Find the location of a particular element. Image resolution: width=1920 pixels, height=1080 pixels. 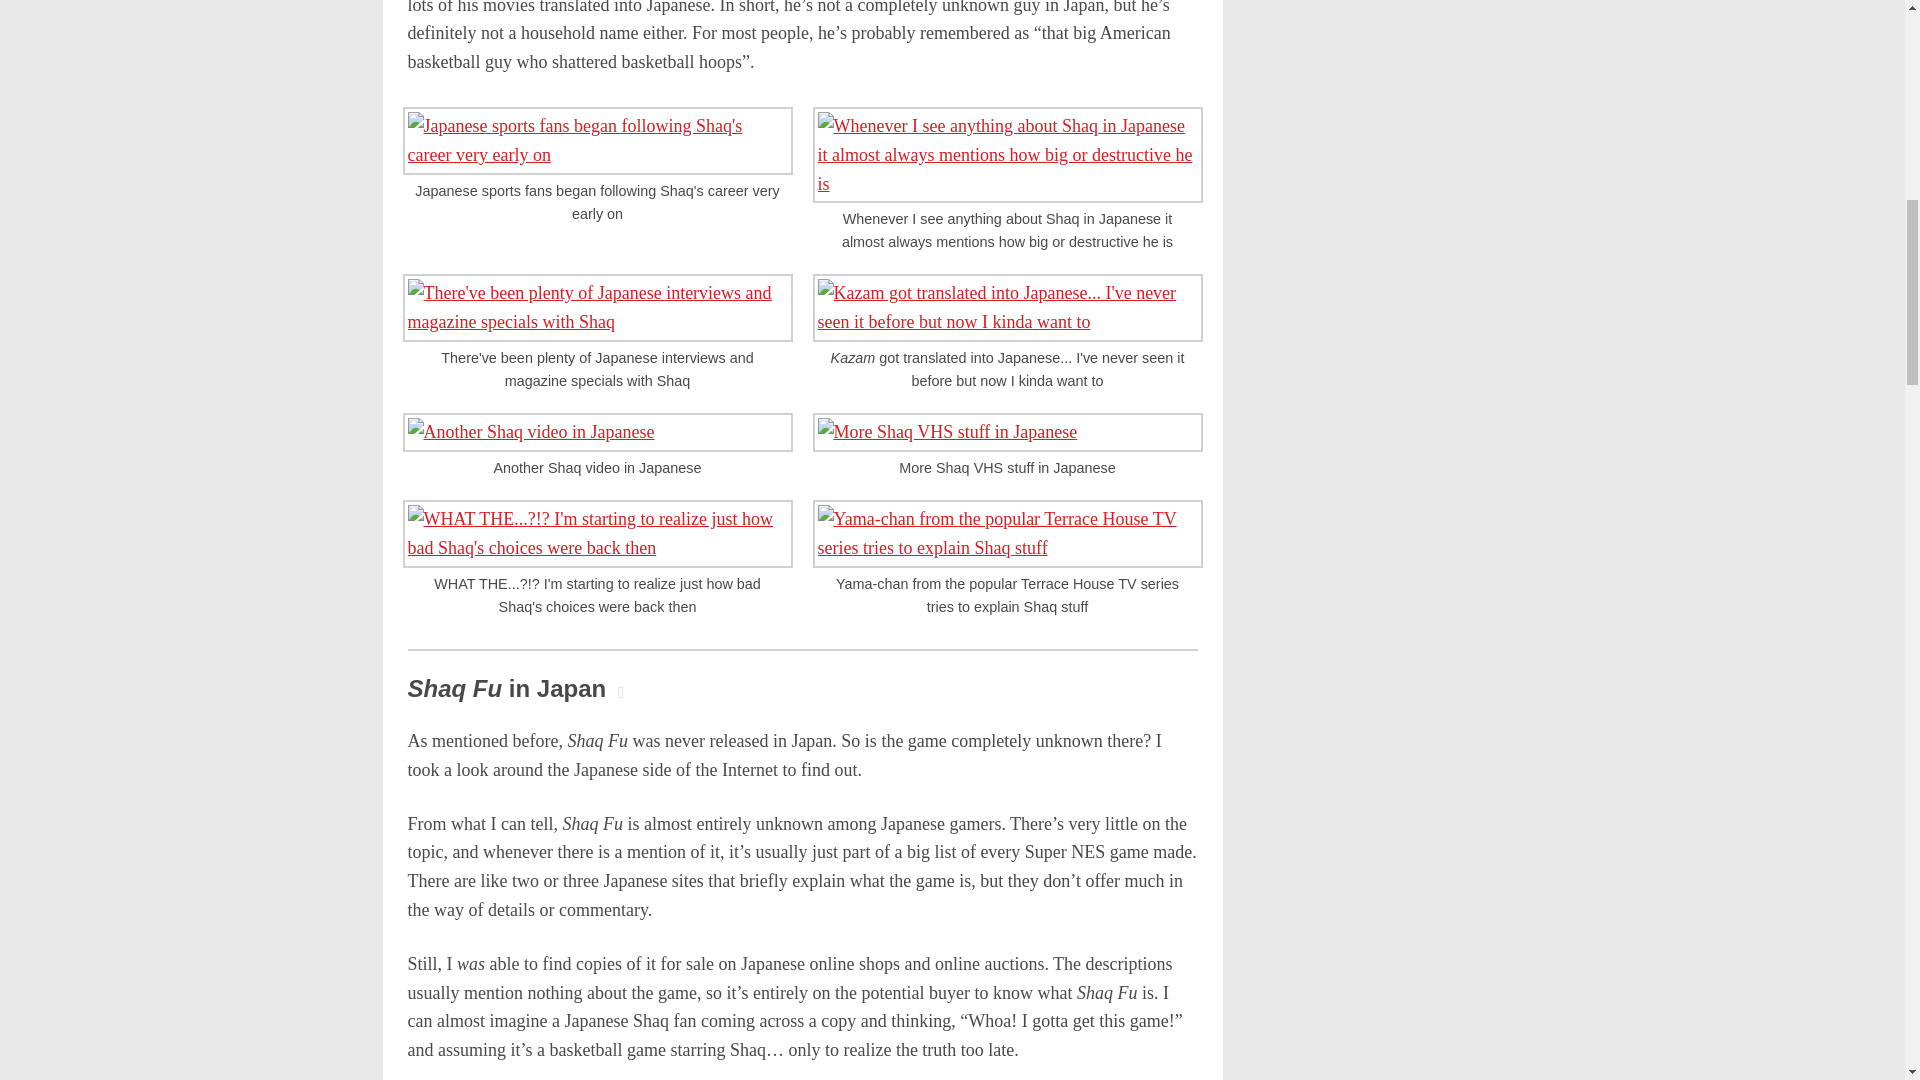

More Shaq VHS stuff in Japanese is located at coordinates (1006, 432).